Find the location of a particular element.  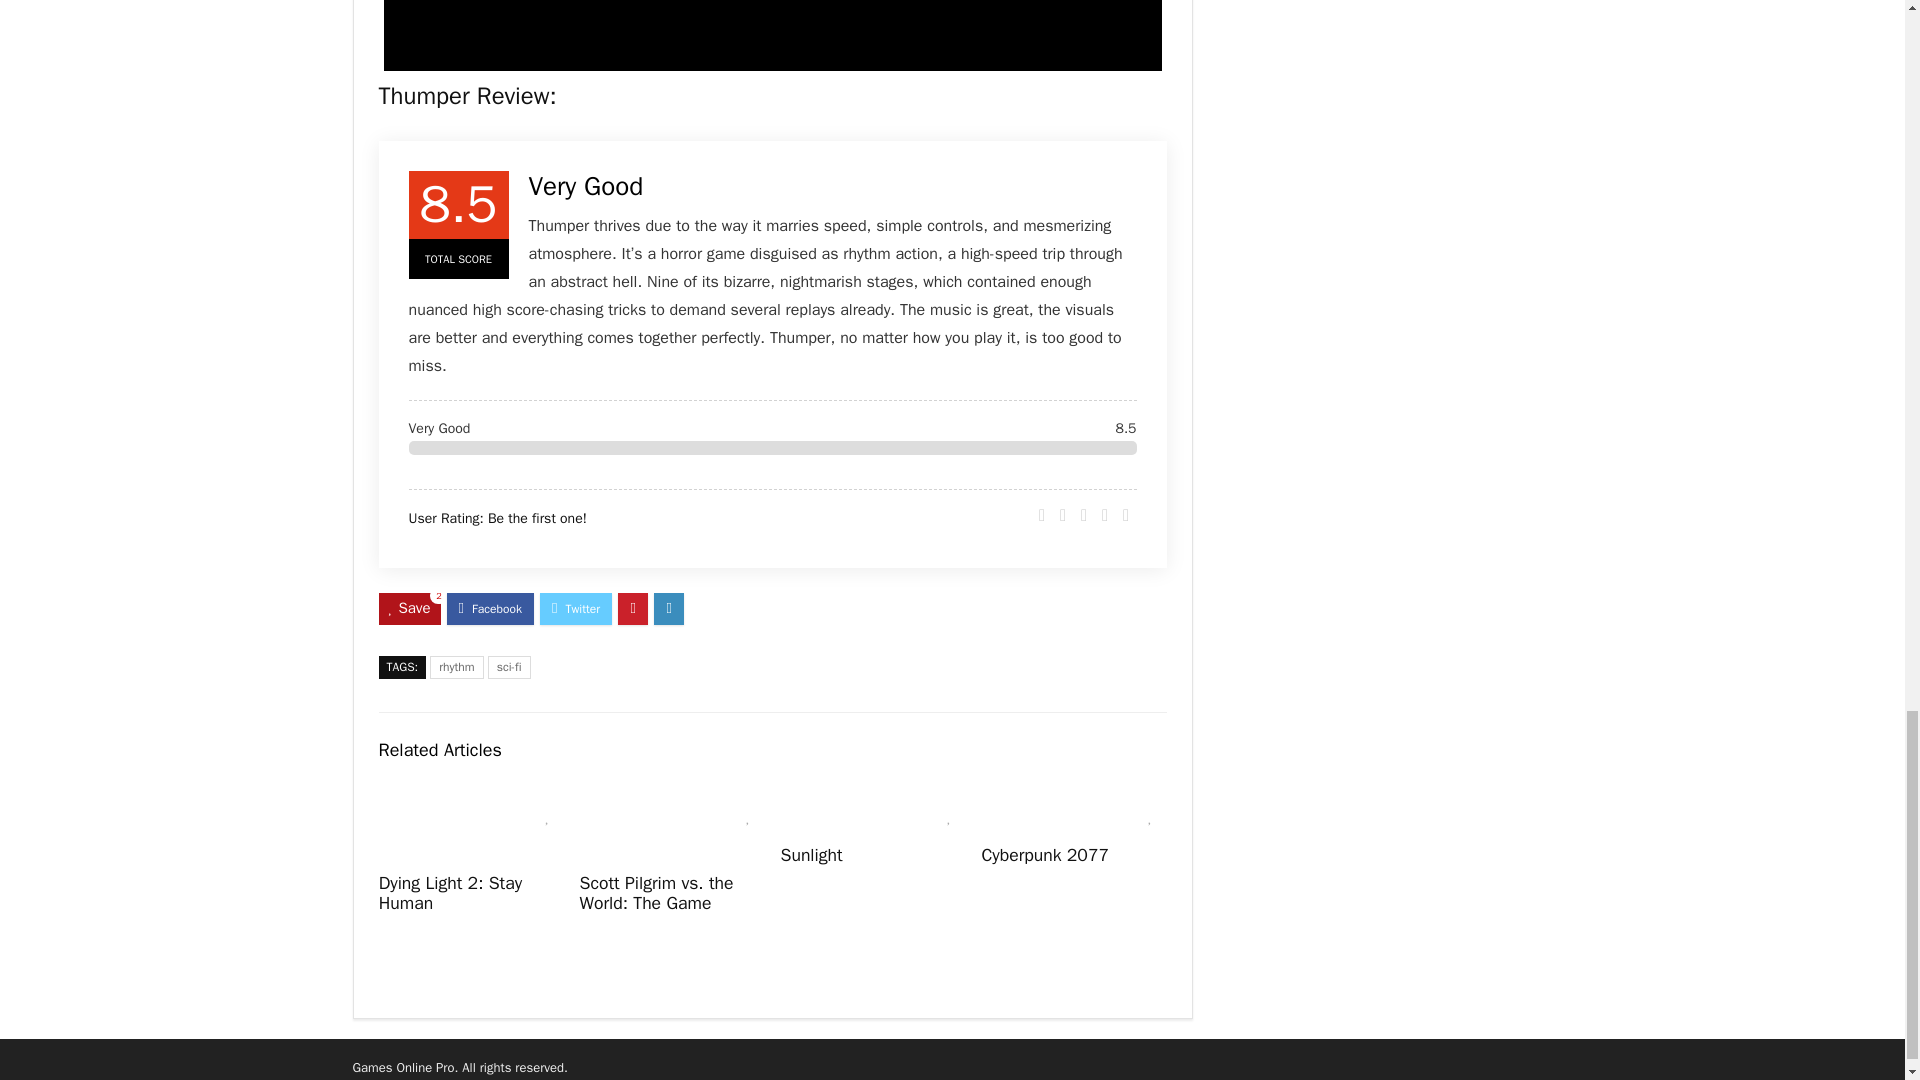

Sunlight is located at coordinates (810, 854).